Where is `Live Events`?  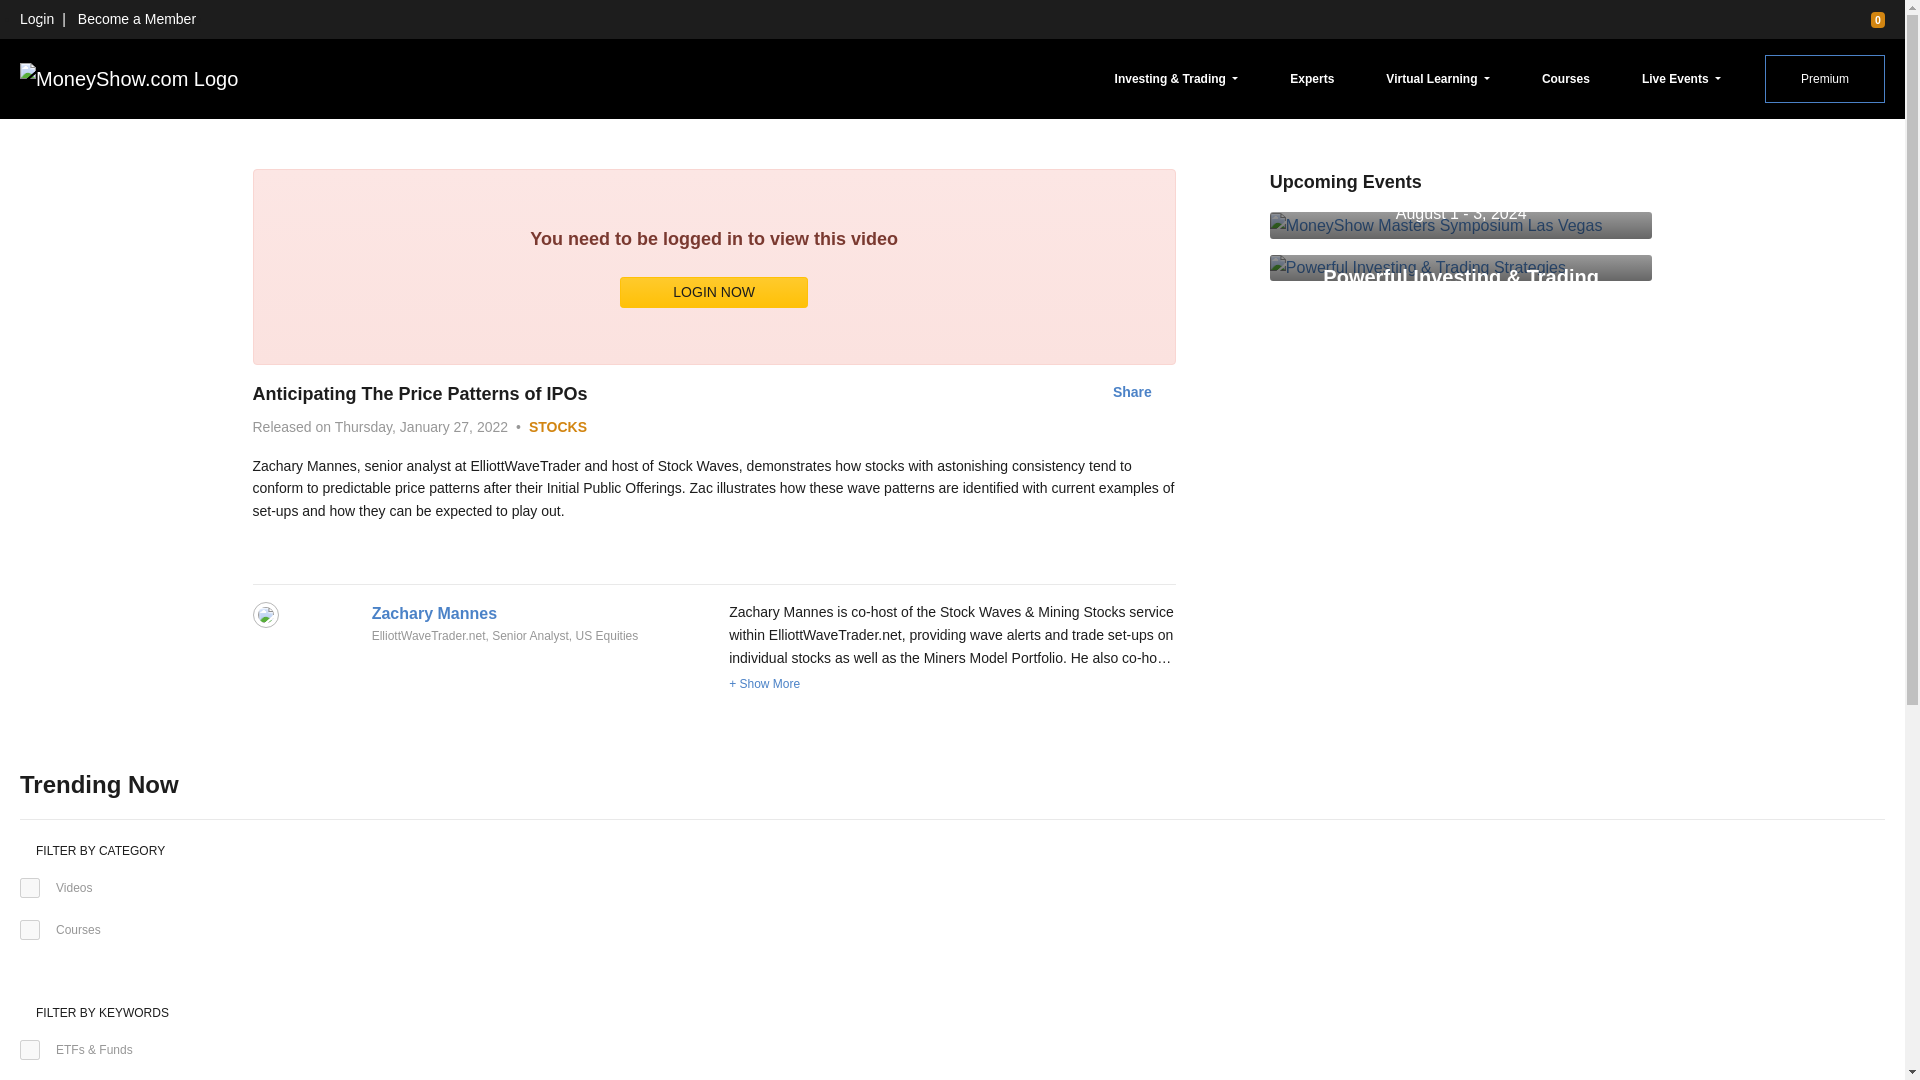
Live Events is located at coordinates (1681, 78).